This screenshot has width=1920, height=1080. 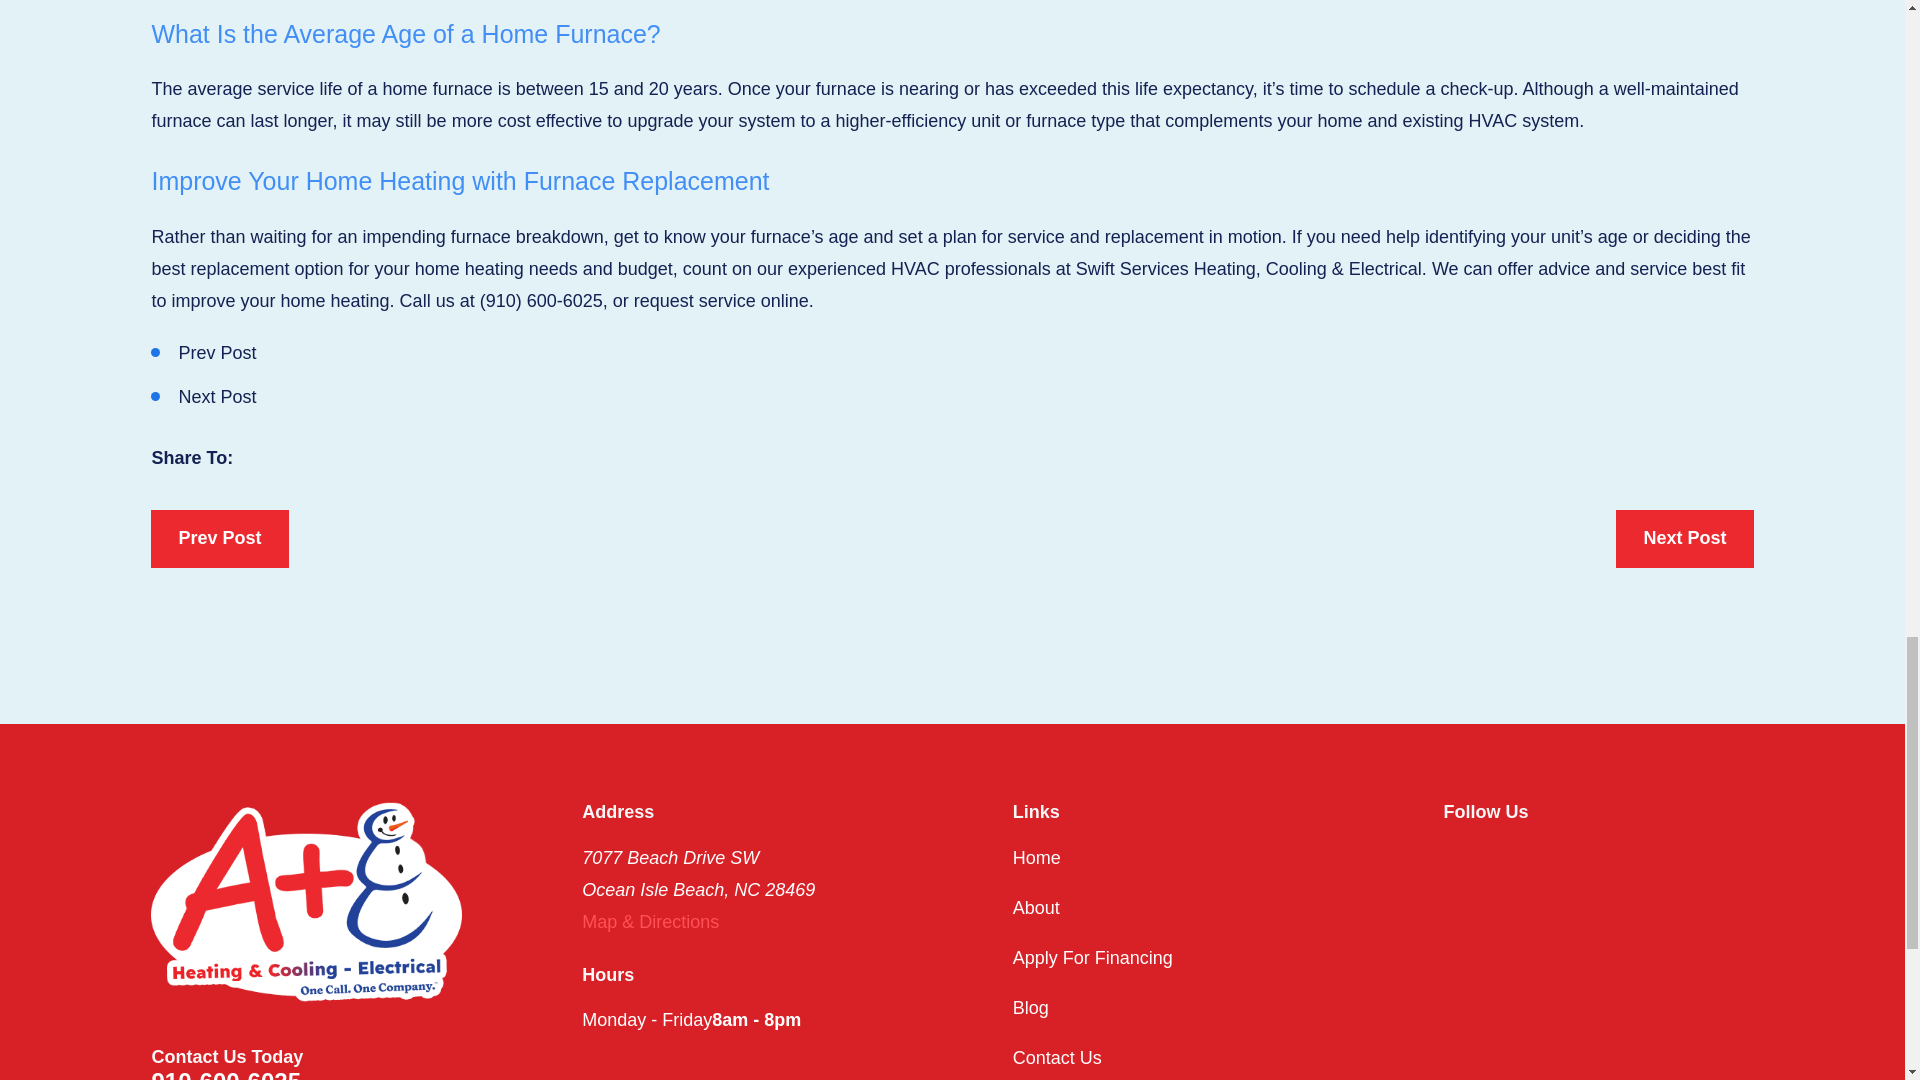 What do you see at coordinates (1456, 854) in the screenshot?
I see `Facebook` at bounding box center [1456, 854].